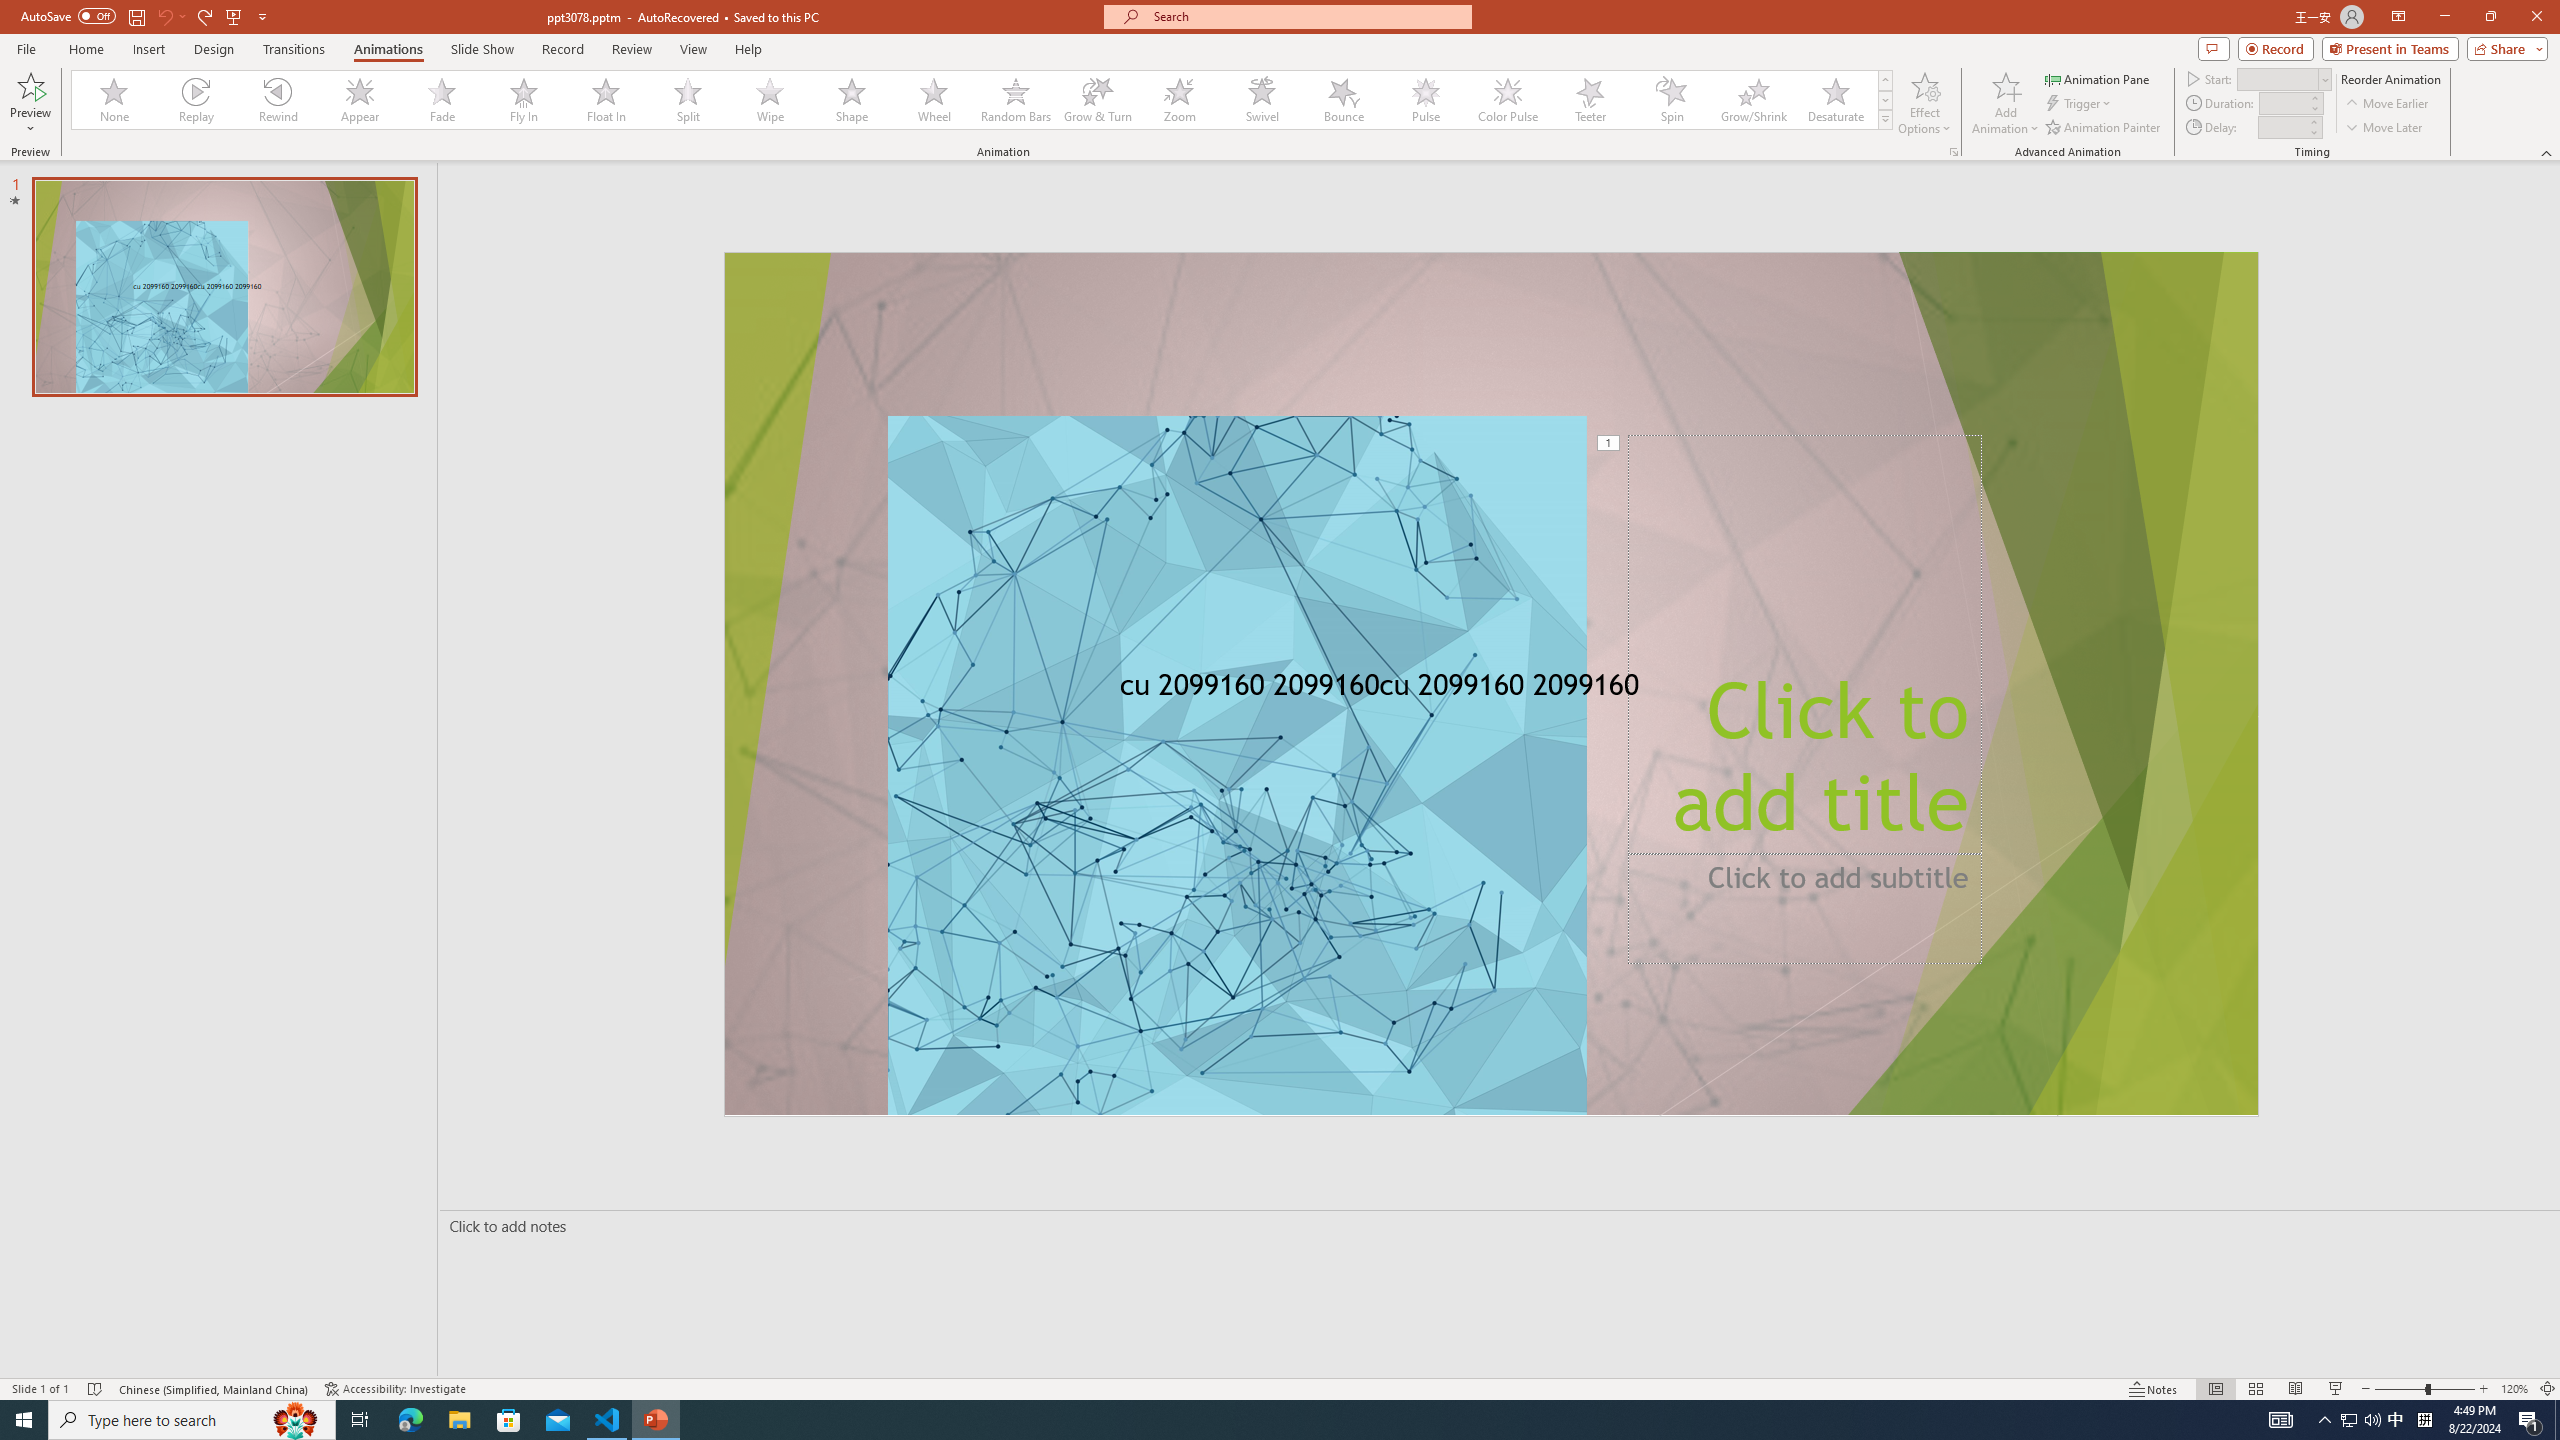  Describe the element at coordinates (1885, 100) in the screenshot. I see `Row Down` at that location.